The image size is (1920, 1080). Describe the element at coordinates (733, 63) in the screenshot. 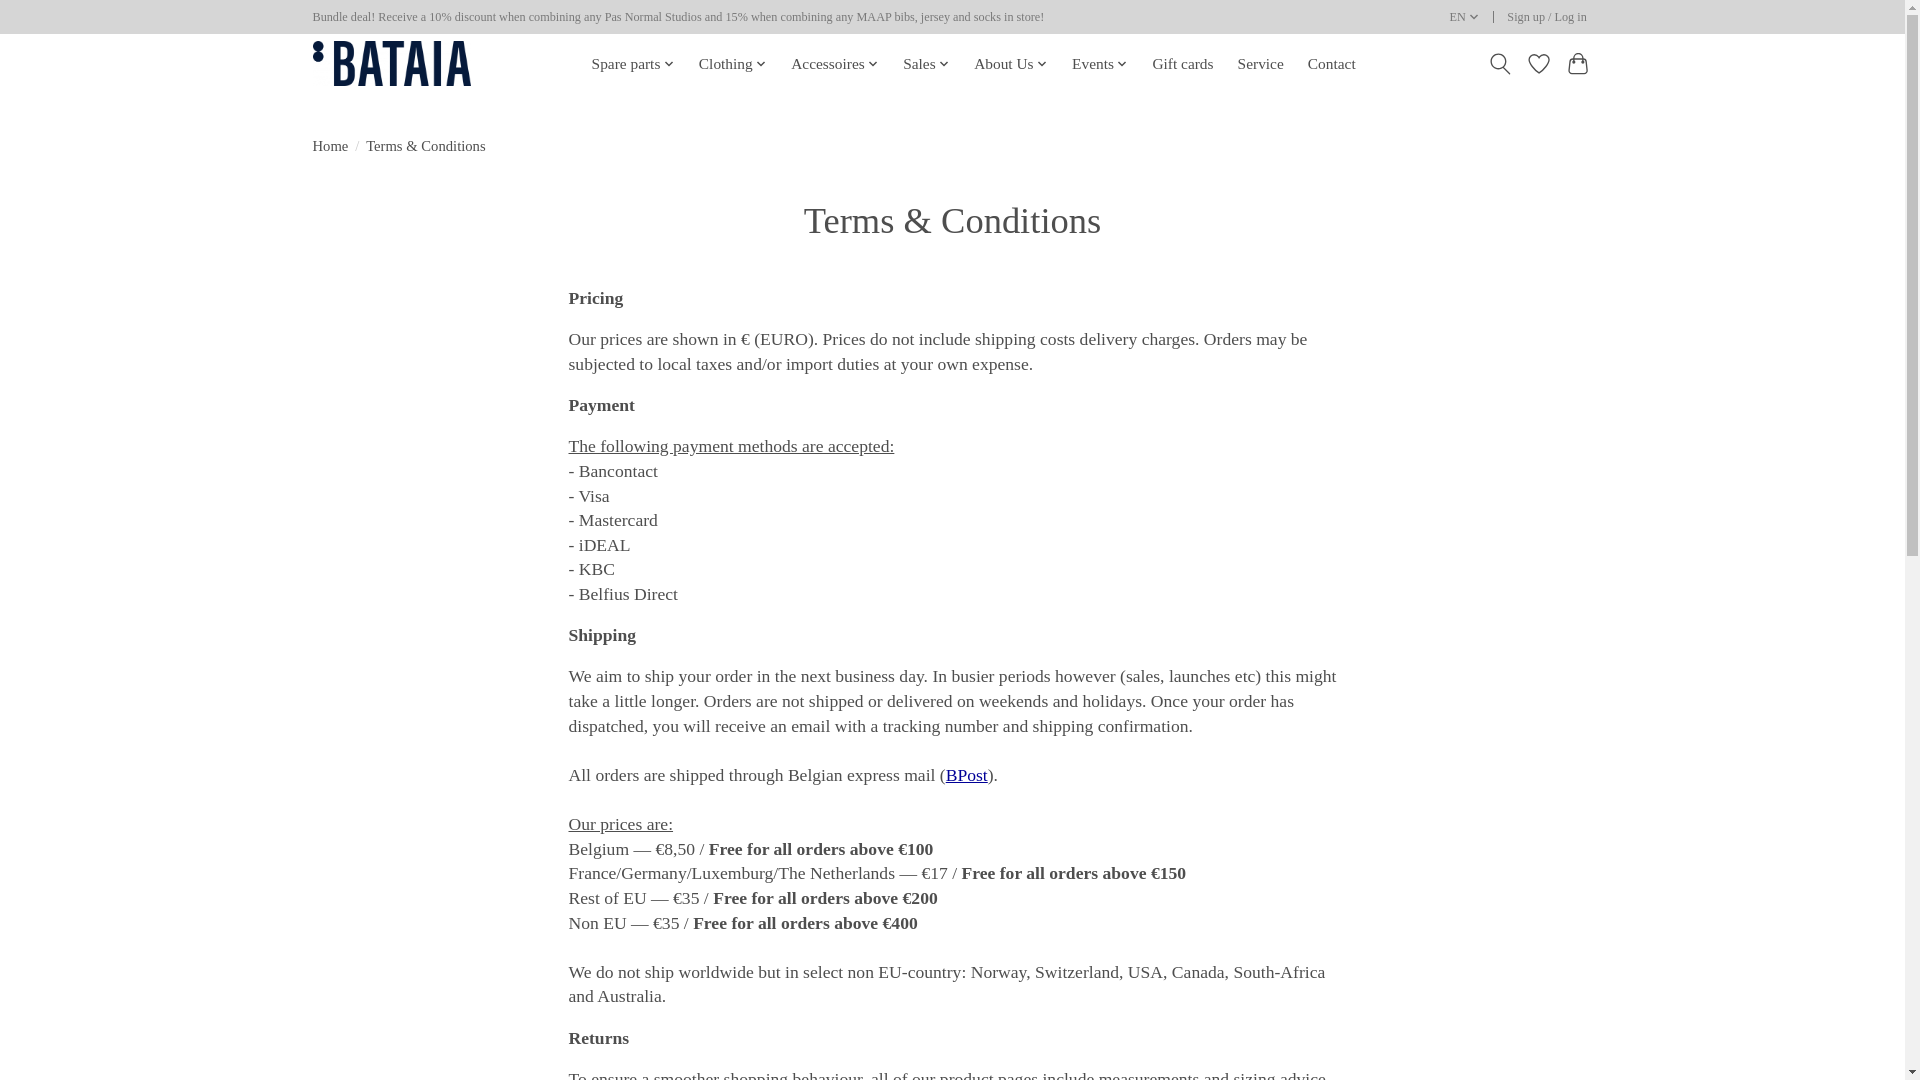

I see `Clothing` at that location.